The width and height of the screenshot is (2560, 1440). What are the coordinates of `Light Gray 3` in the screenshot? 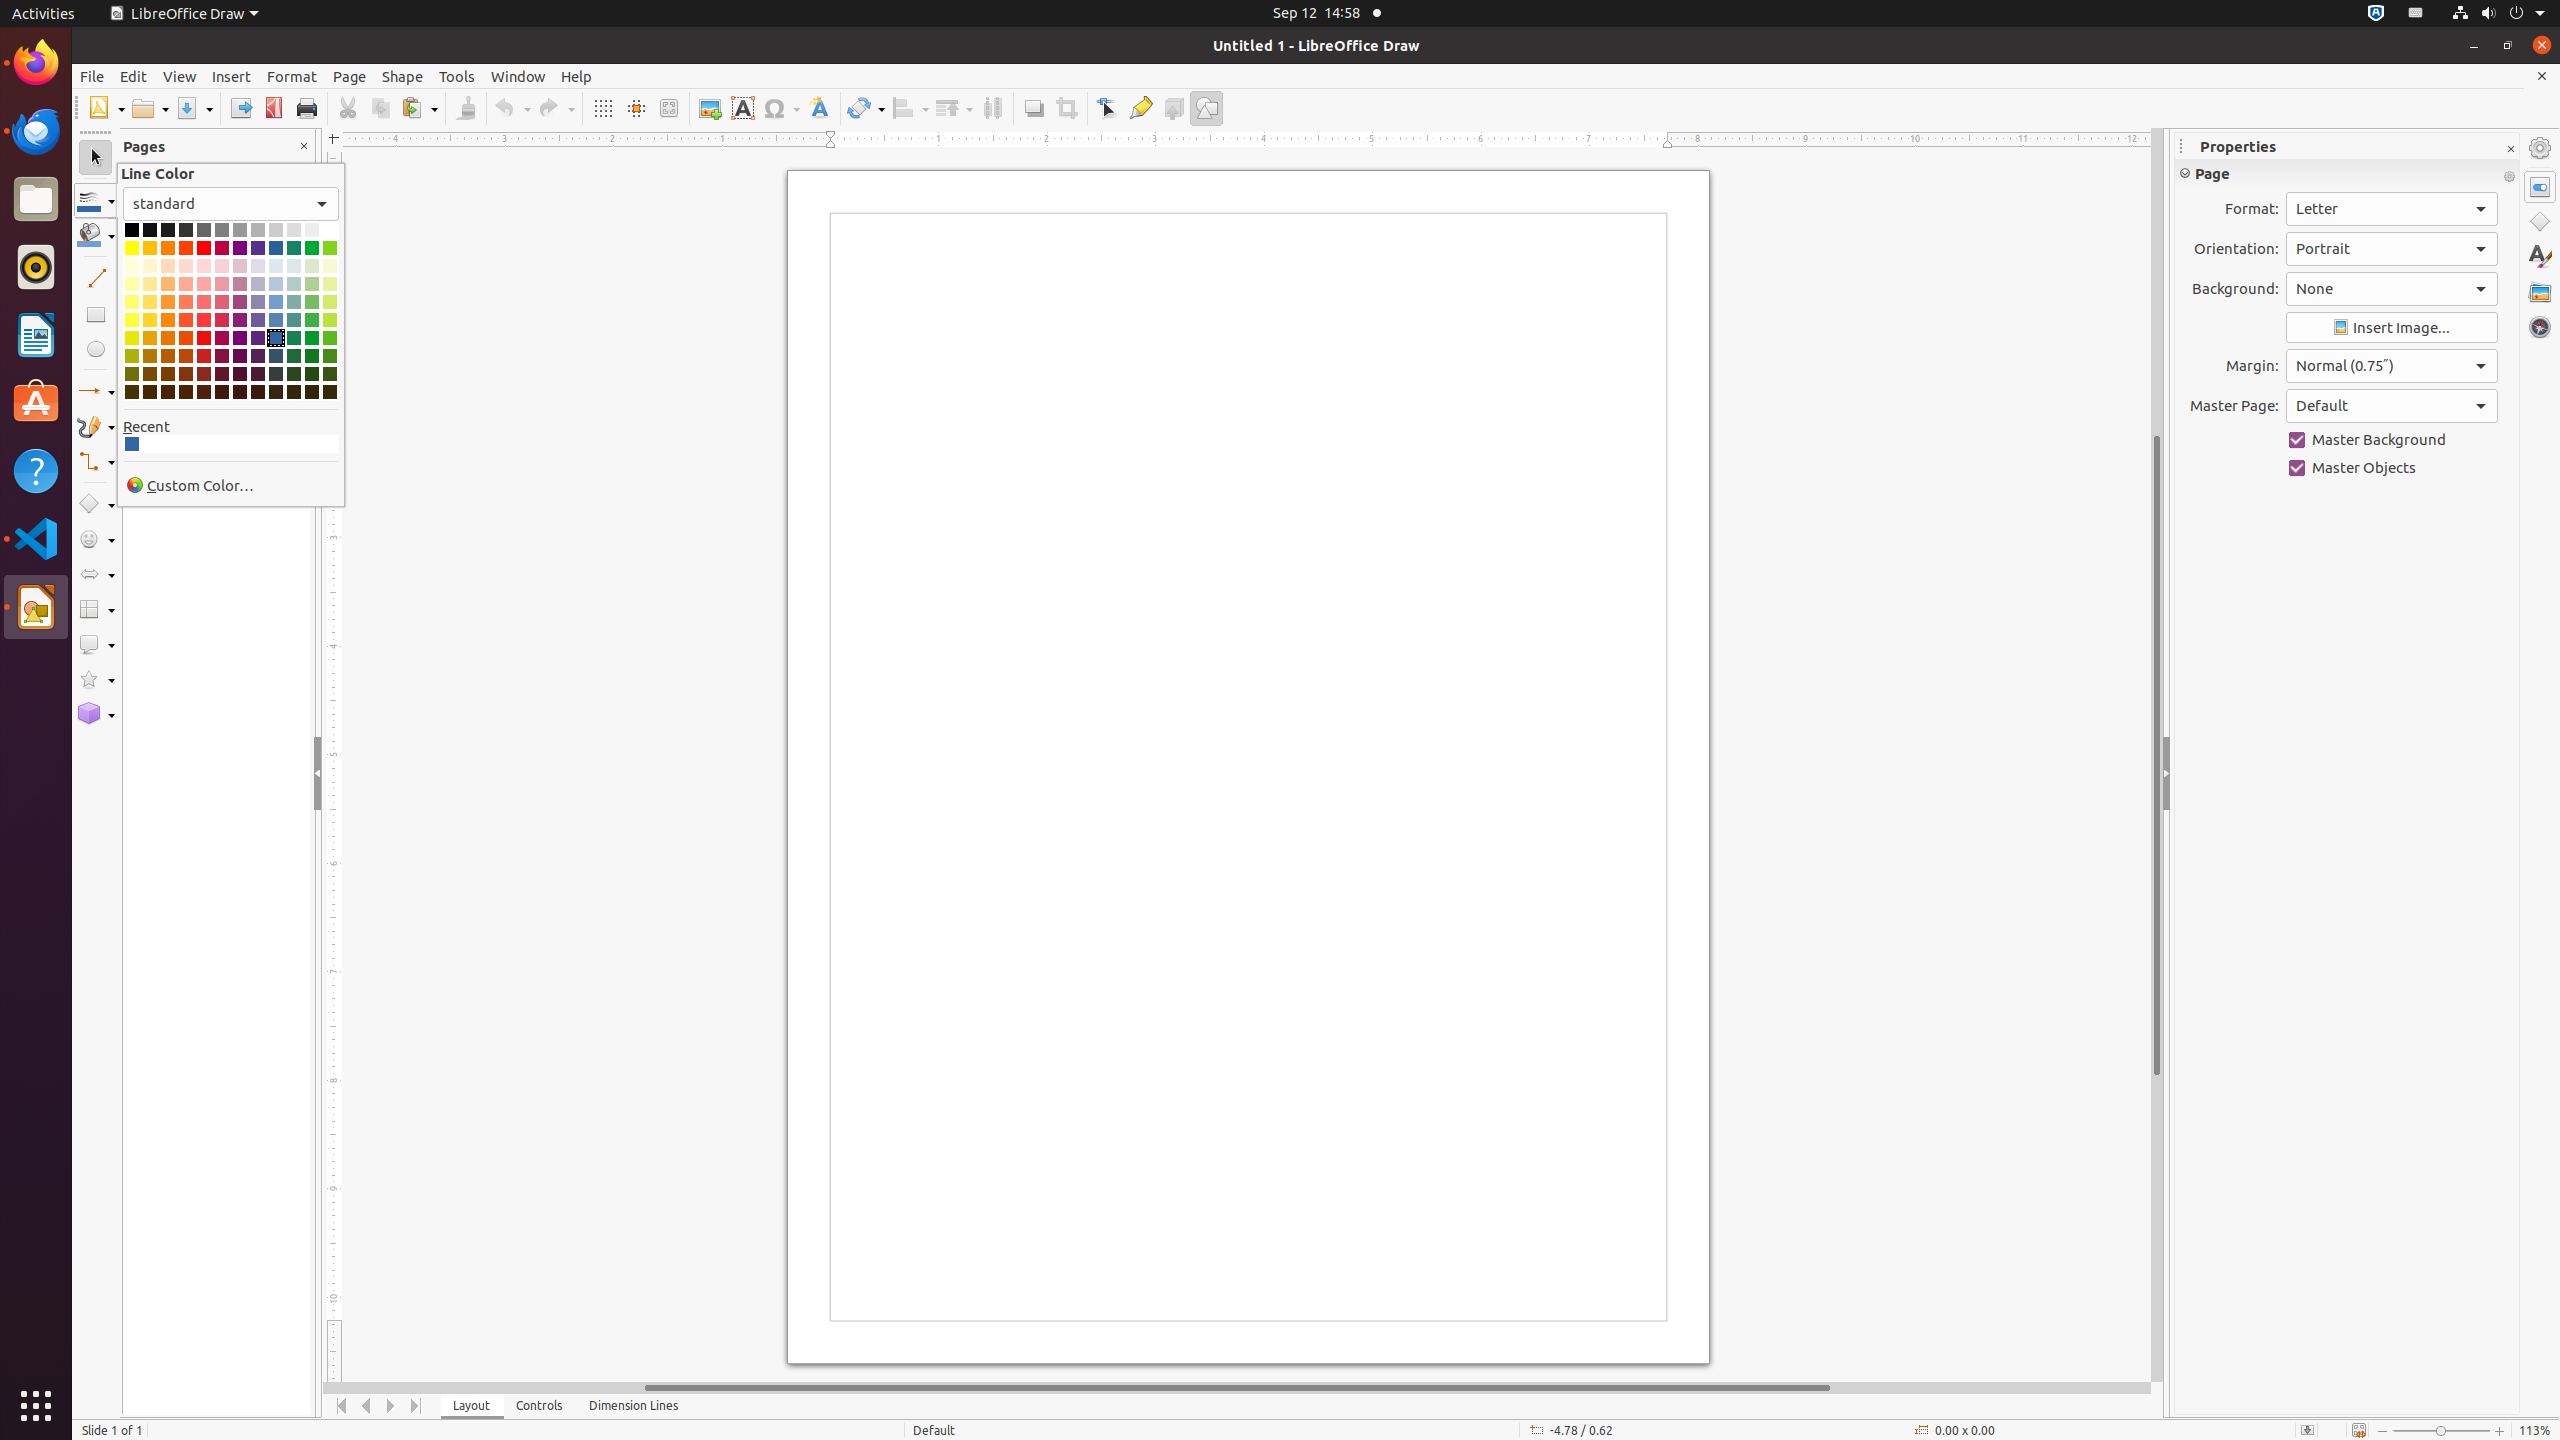 It's located at (276, 230).